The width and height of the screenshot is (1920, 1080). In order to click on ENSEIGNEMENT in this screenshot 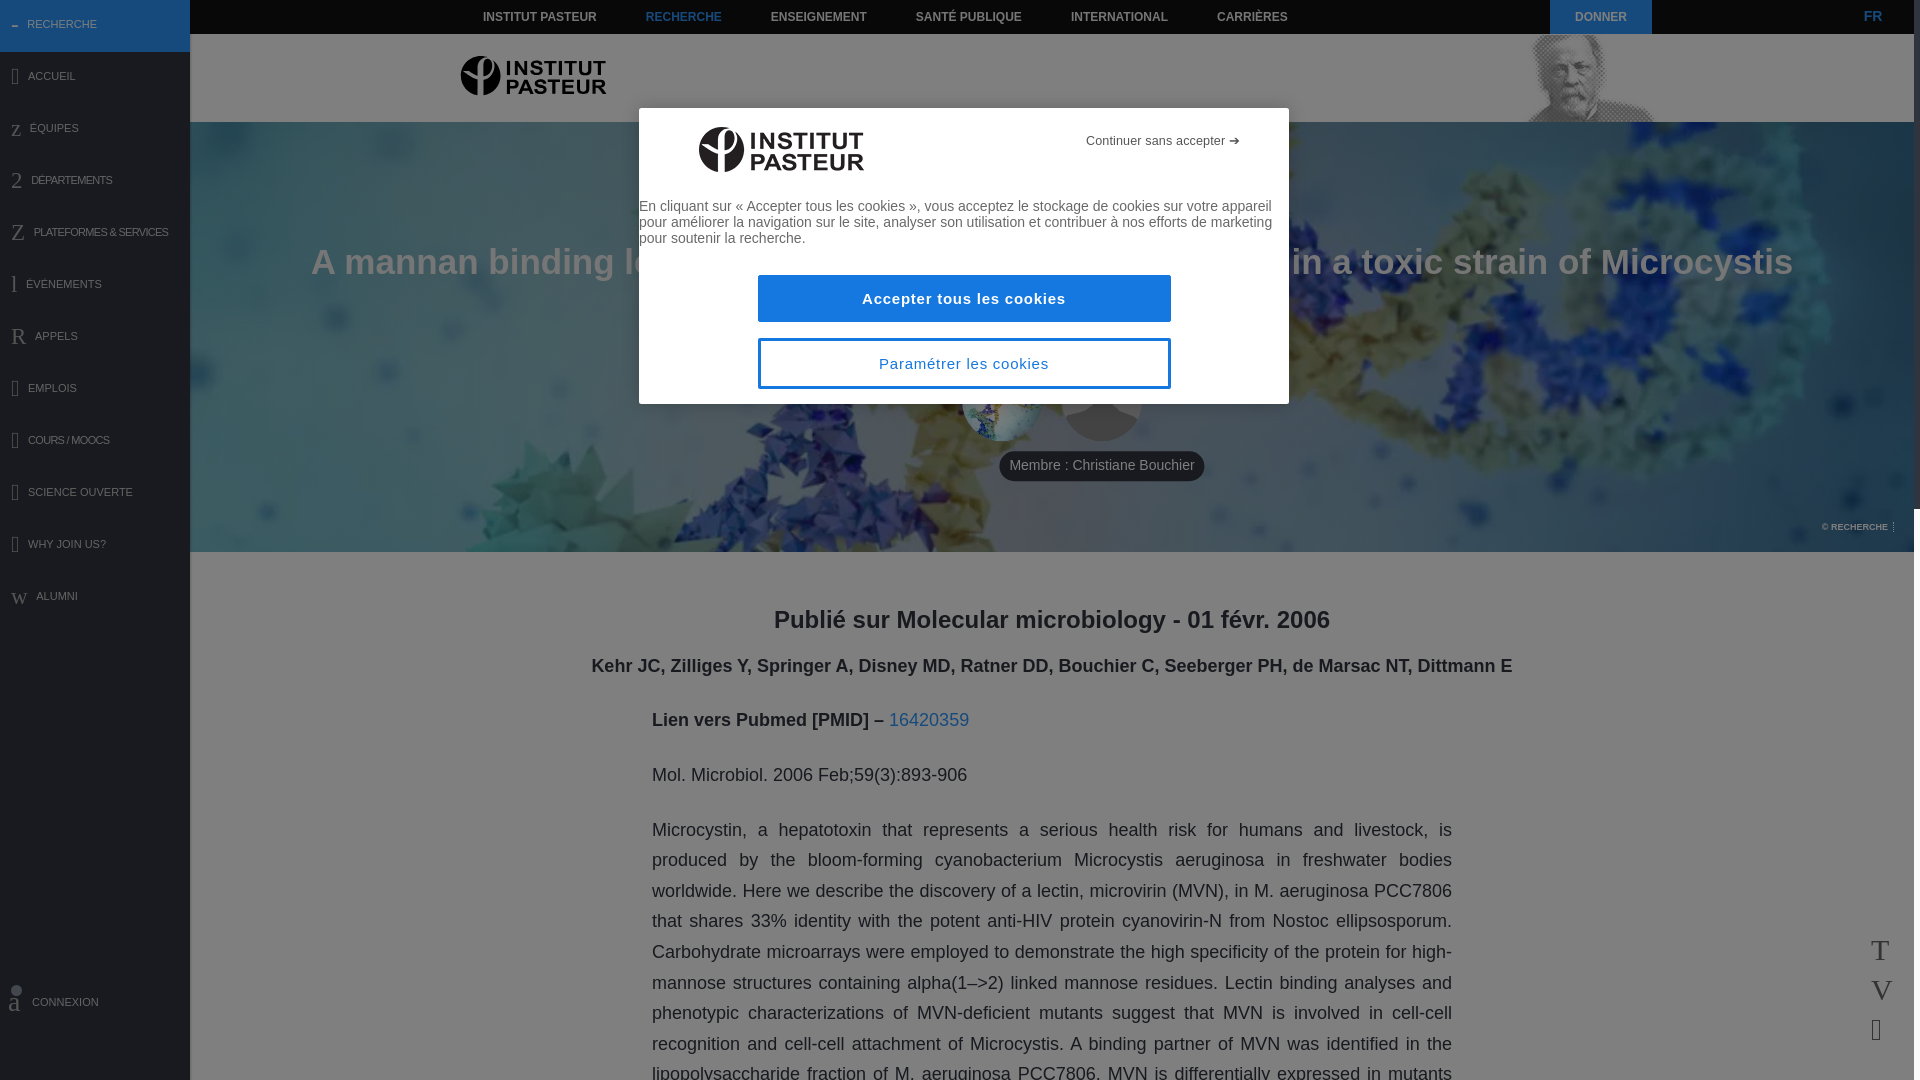, I will do `click(818, 16)`.